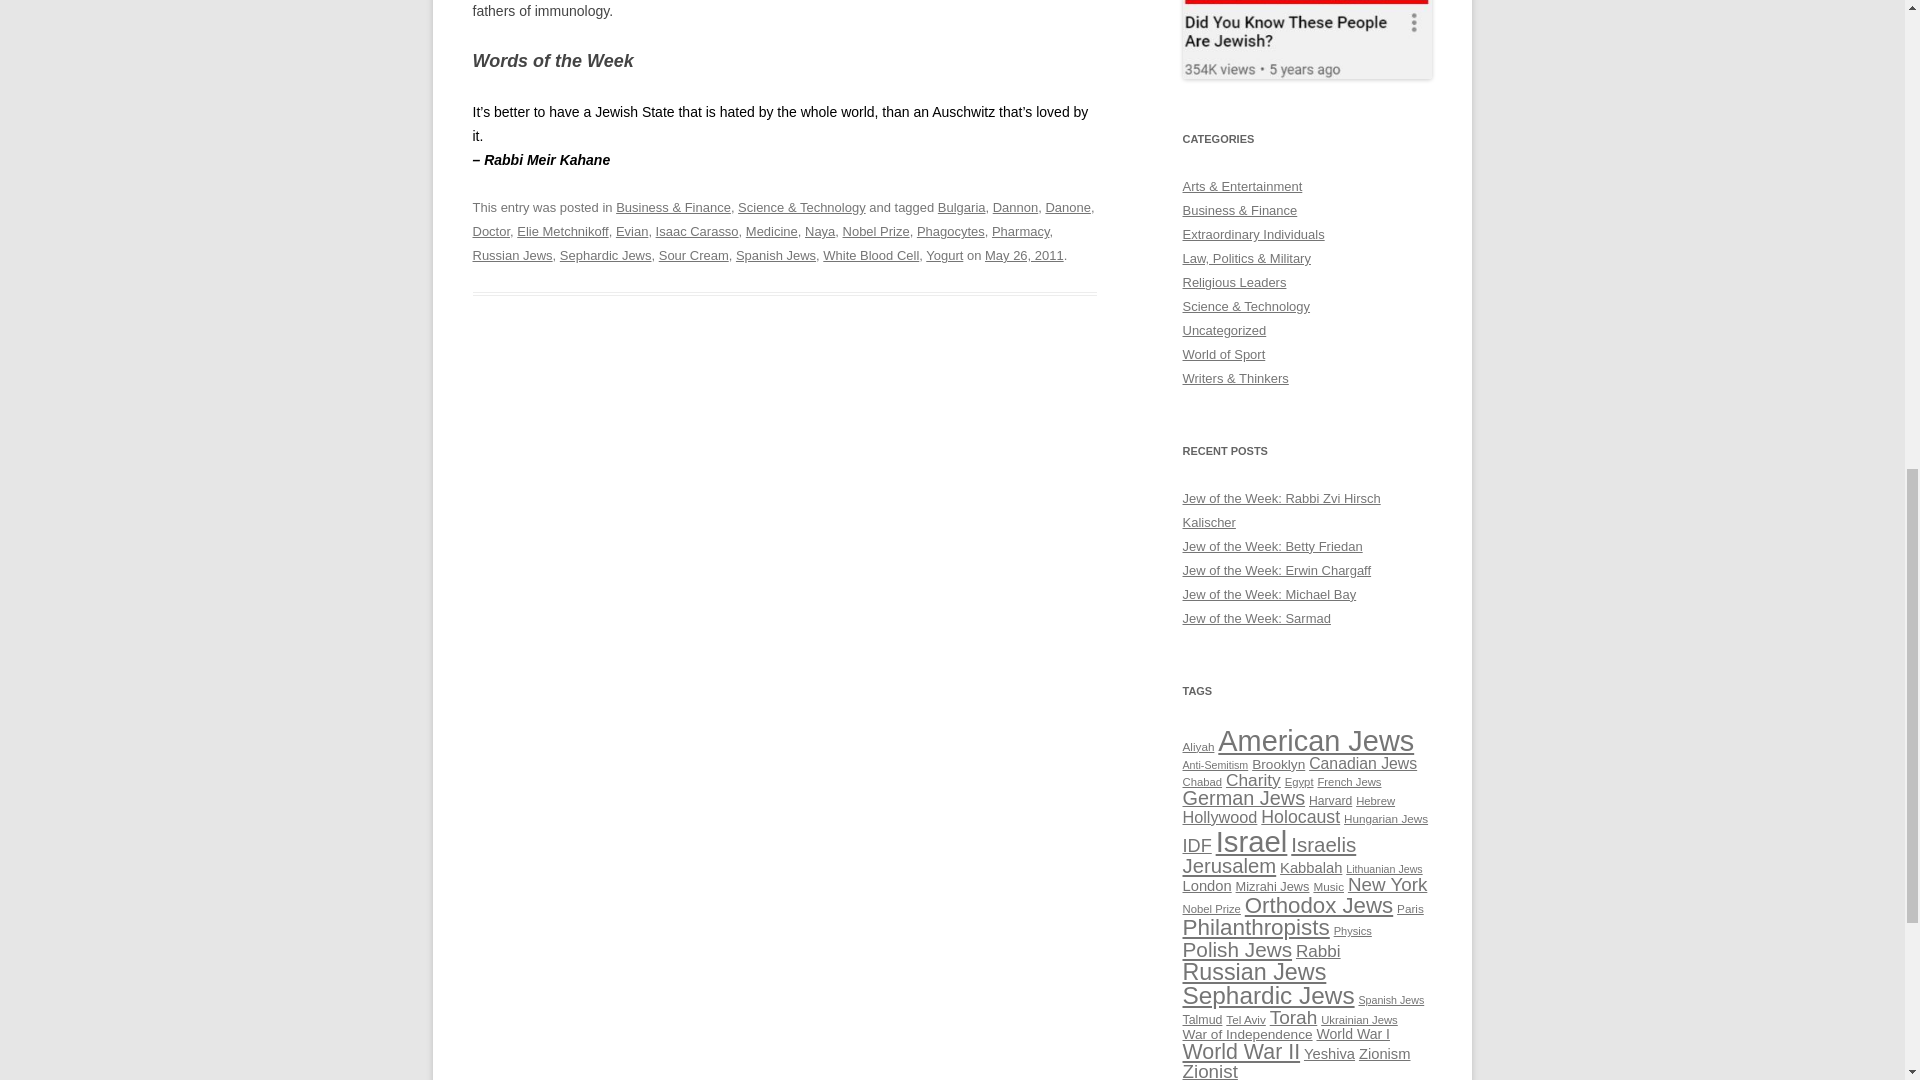 The image size is (1920, 1080). I want to click on Isaac Carasso, so click(698, 230).